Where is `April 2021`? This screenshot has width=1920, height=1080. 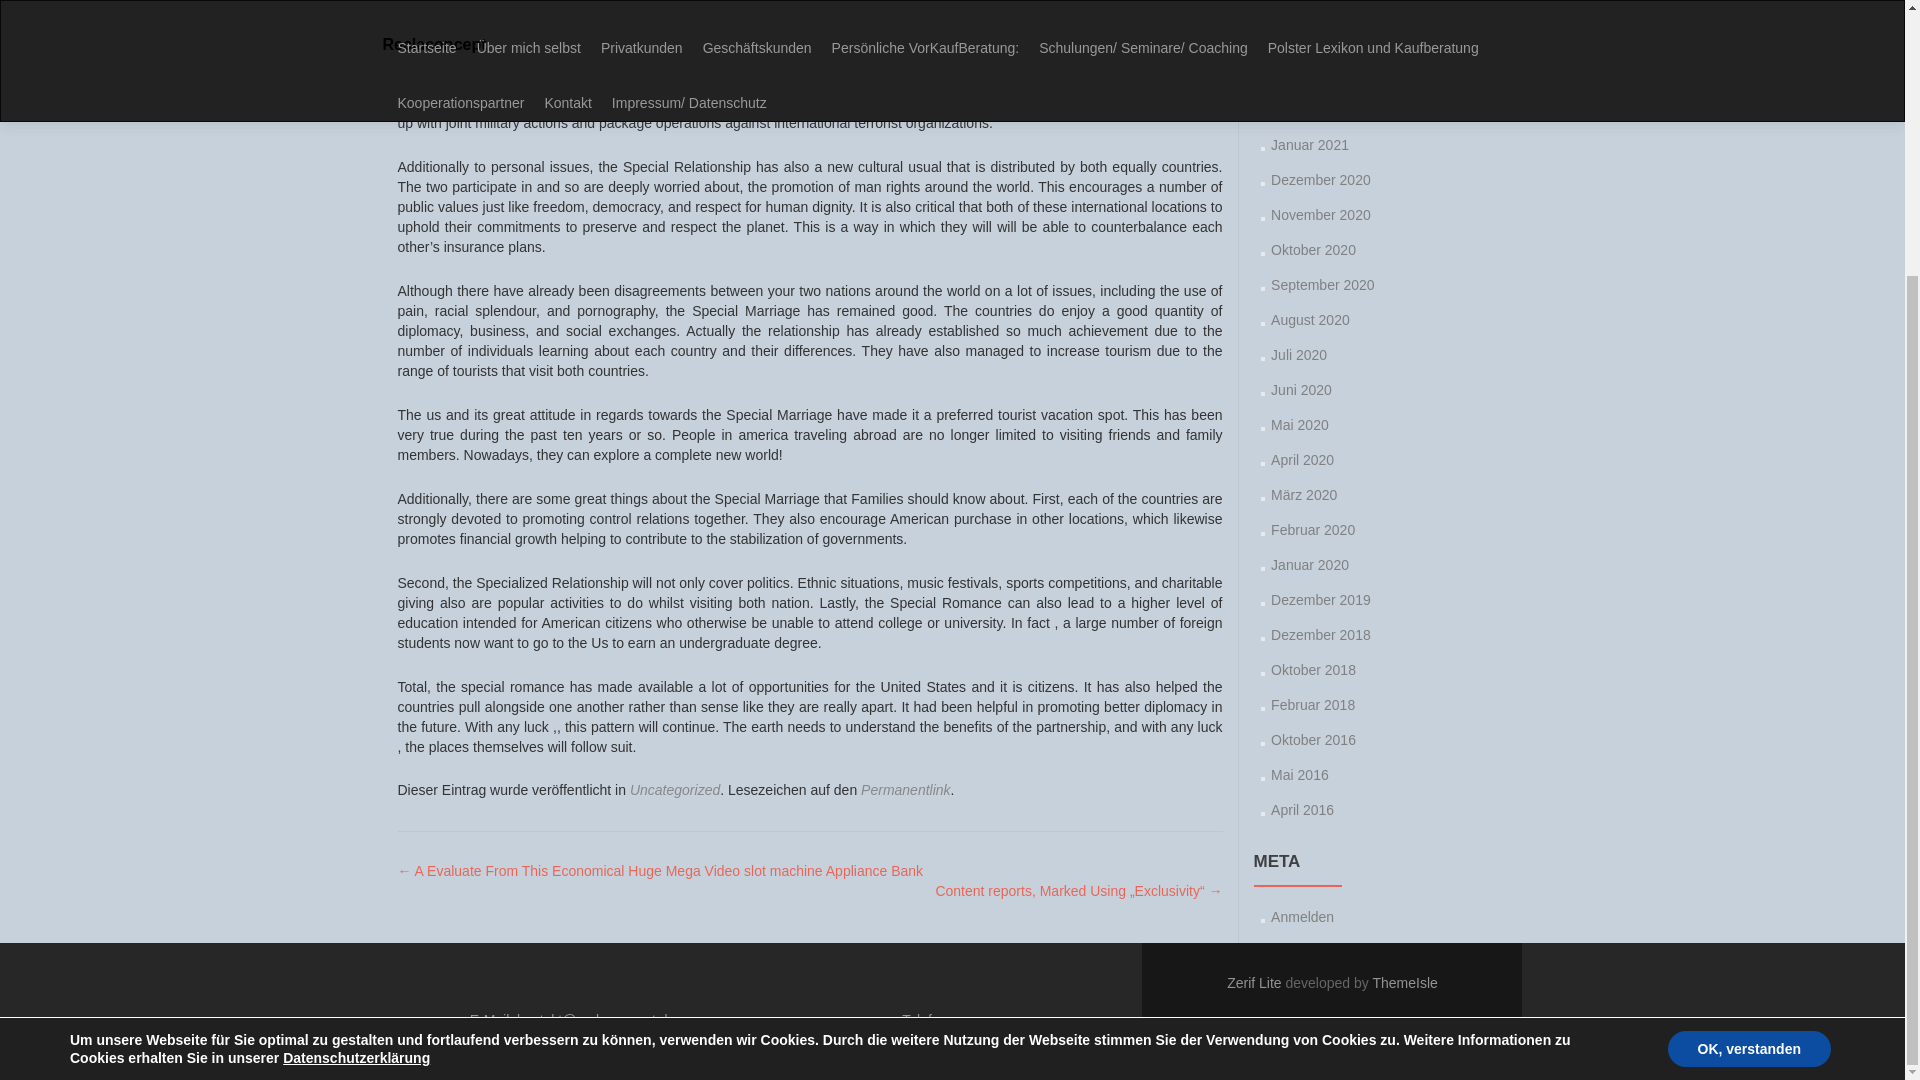
April 2021 is located at coordinates (1302, 40).